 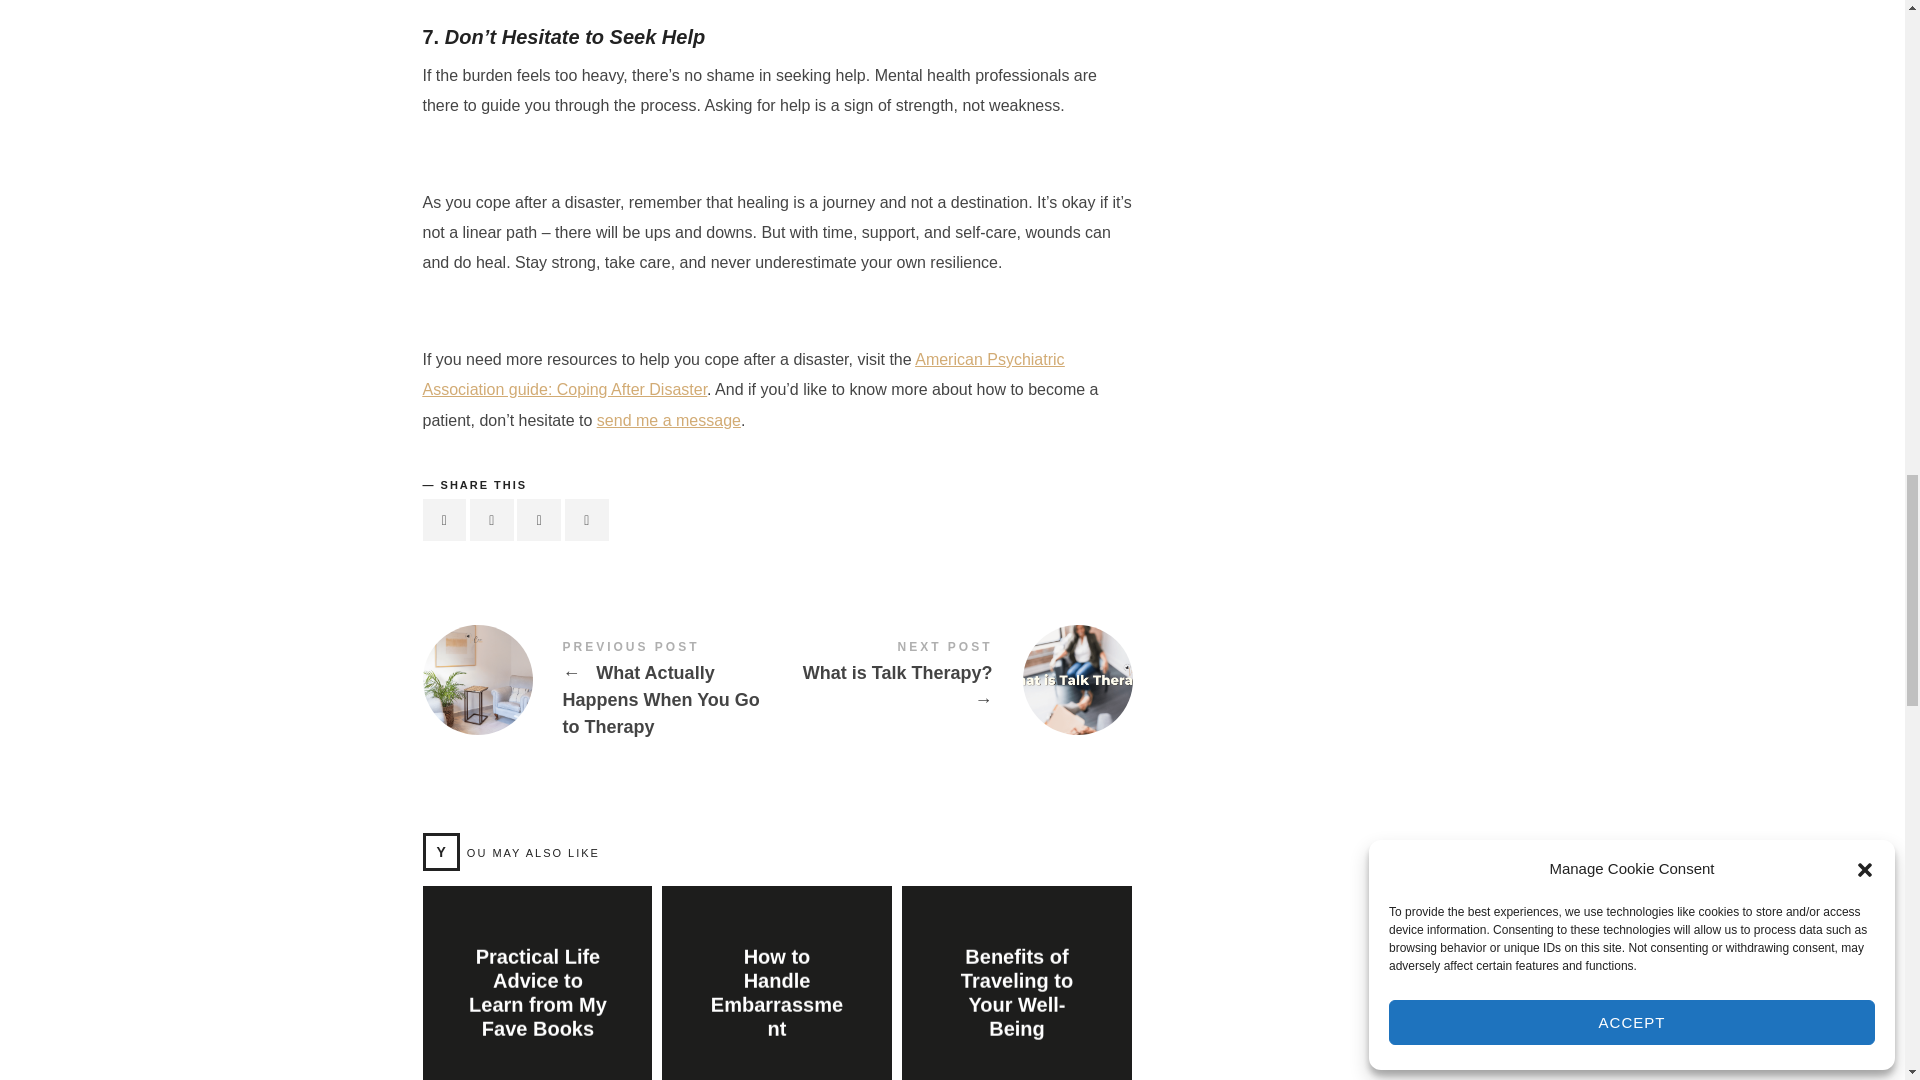 What do you see at coordinates (586, 520) in the screenshot?
I see `Email this post to a friend` at bounding box center [586, 520].